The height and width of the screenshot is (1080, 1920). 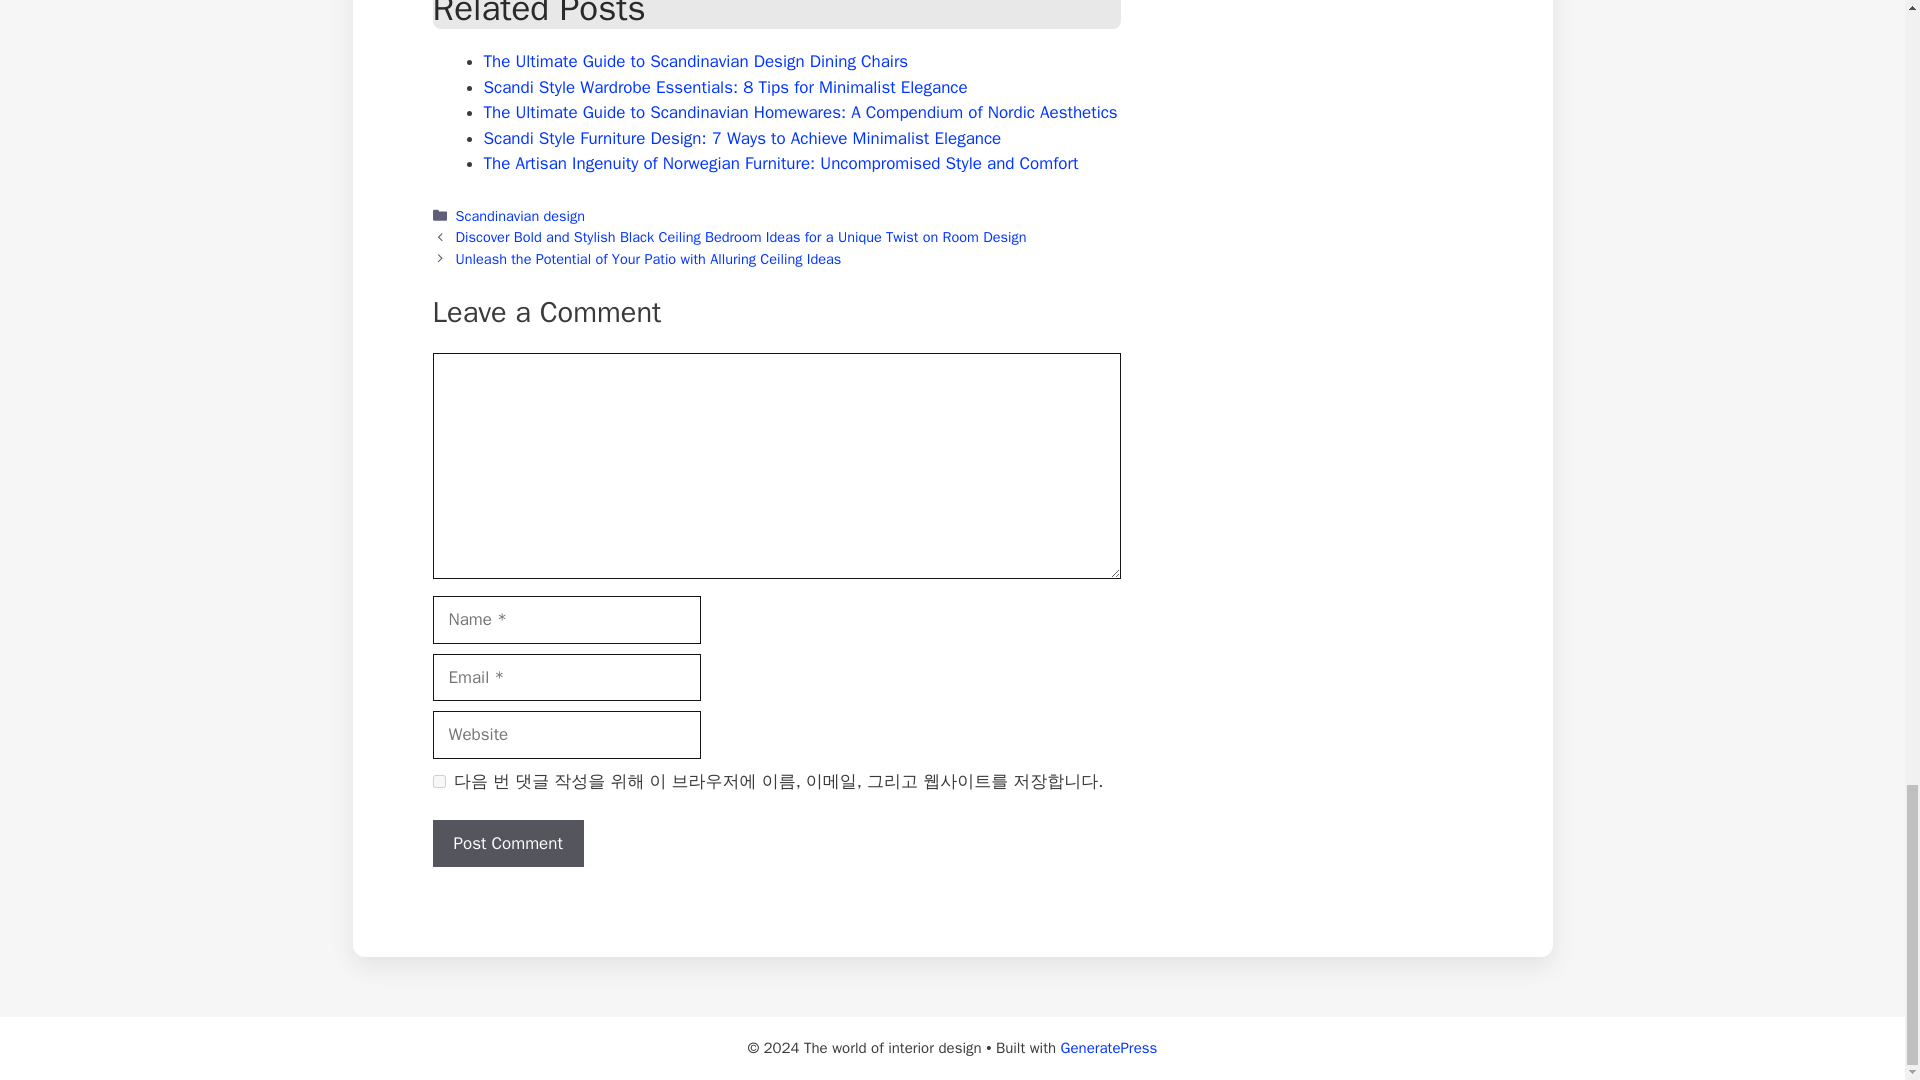 What do you see at coordinates (696, 61) in the screenshot?
I see `The Ultimate Guide to Scandinavian Design Dining Chairs` at bounding box center [696, 61].